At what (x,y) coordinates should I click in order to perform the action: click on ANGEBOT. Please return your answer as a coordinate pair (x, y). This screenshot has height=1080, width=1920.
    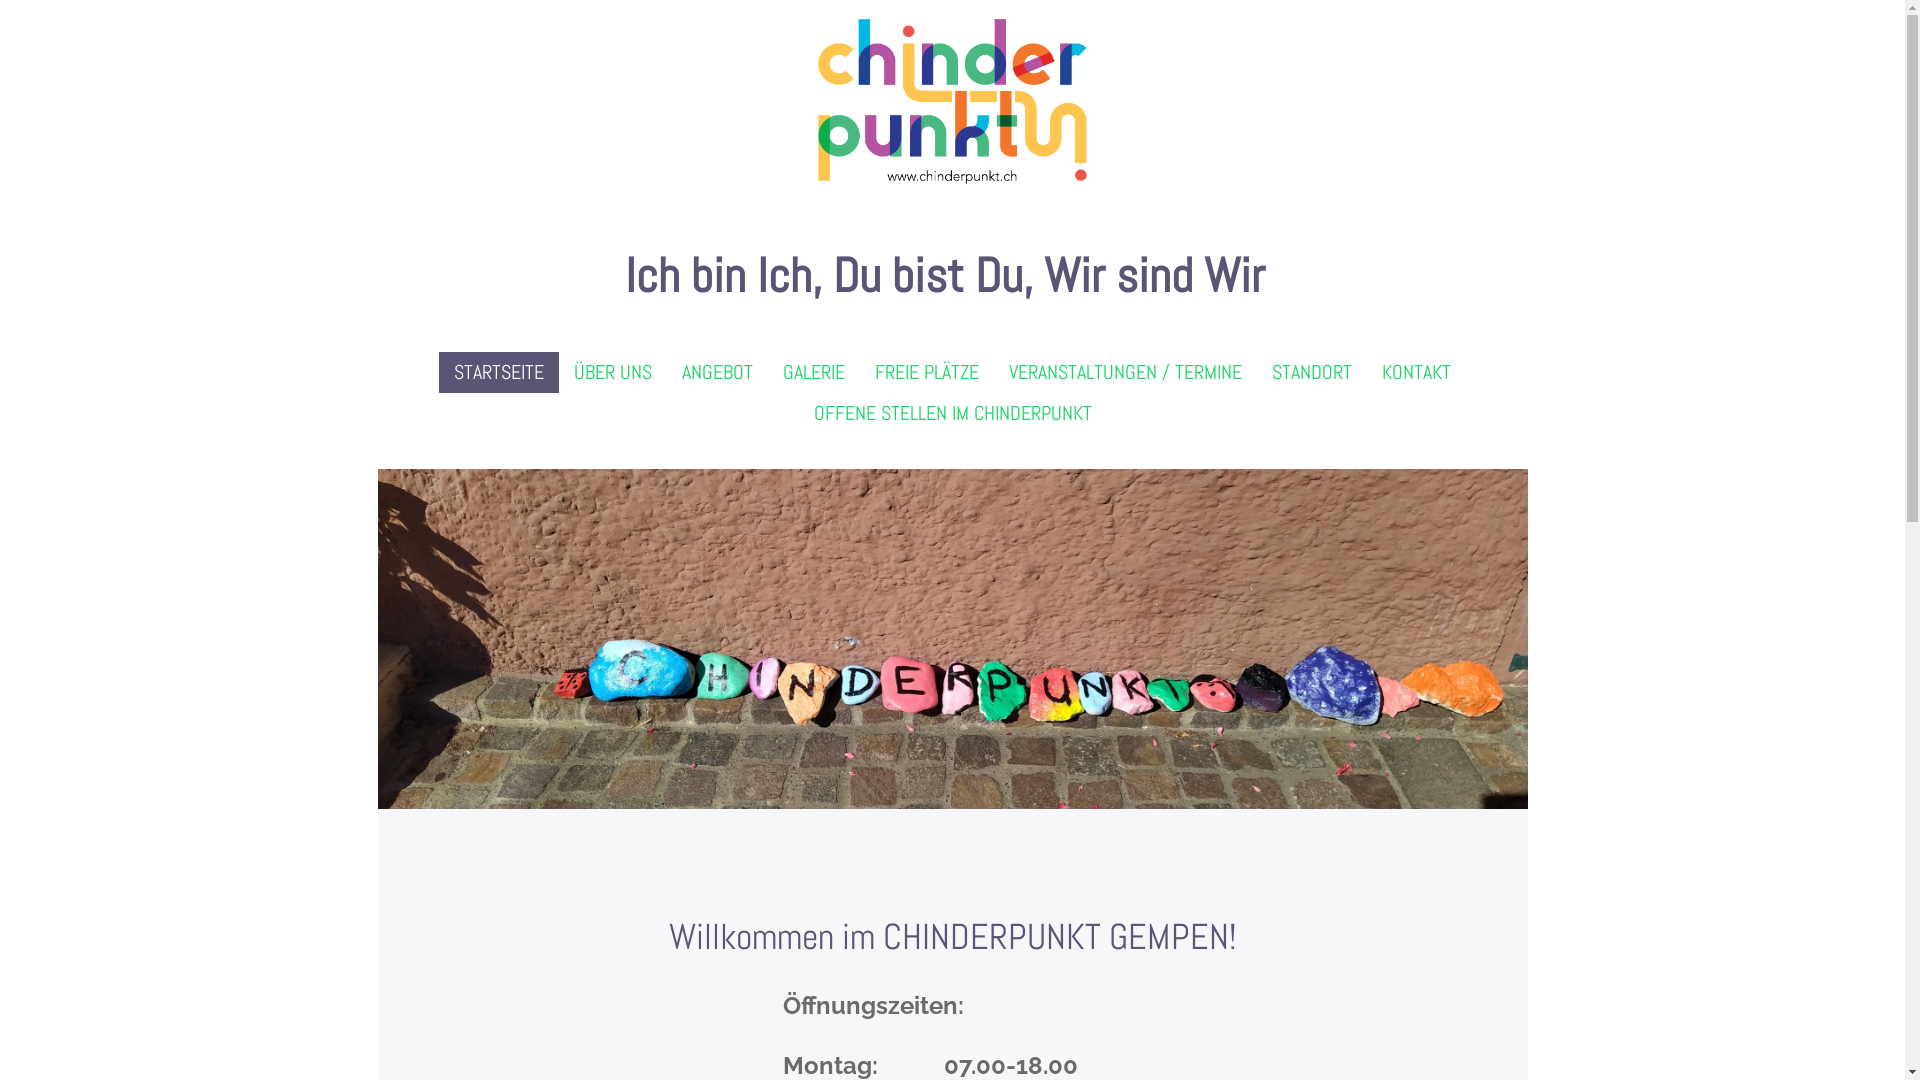
    Looking at the image, I should click on (718, 372).